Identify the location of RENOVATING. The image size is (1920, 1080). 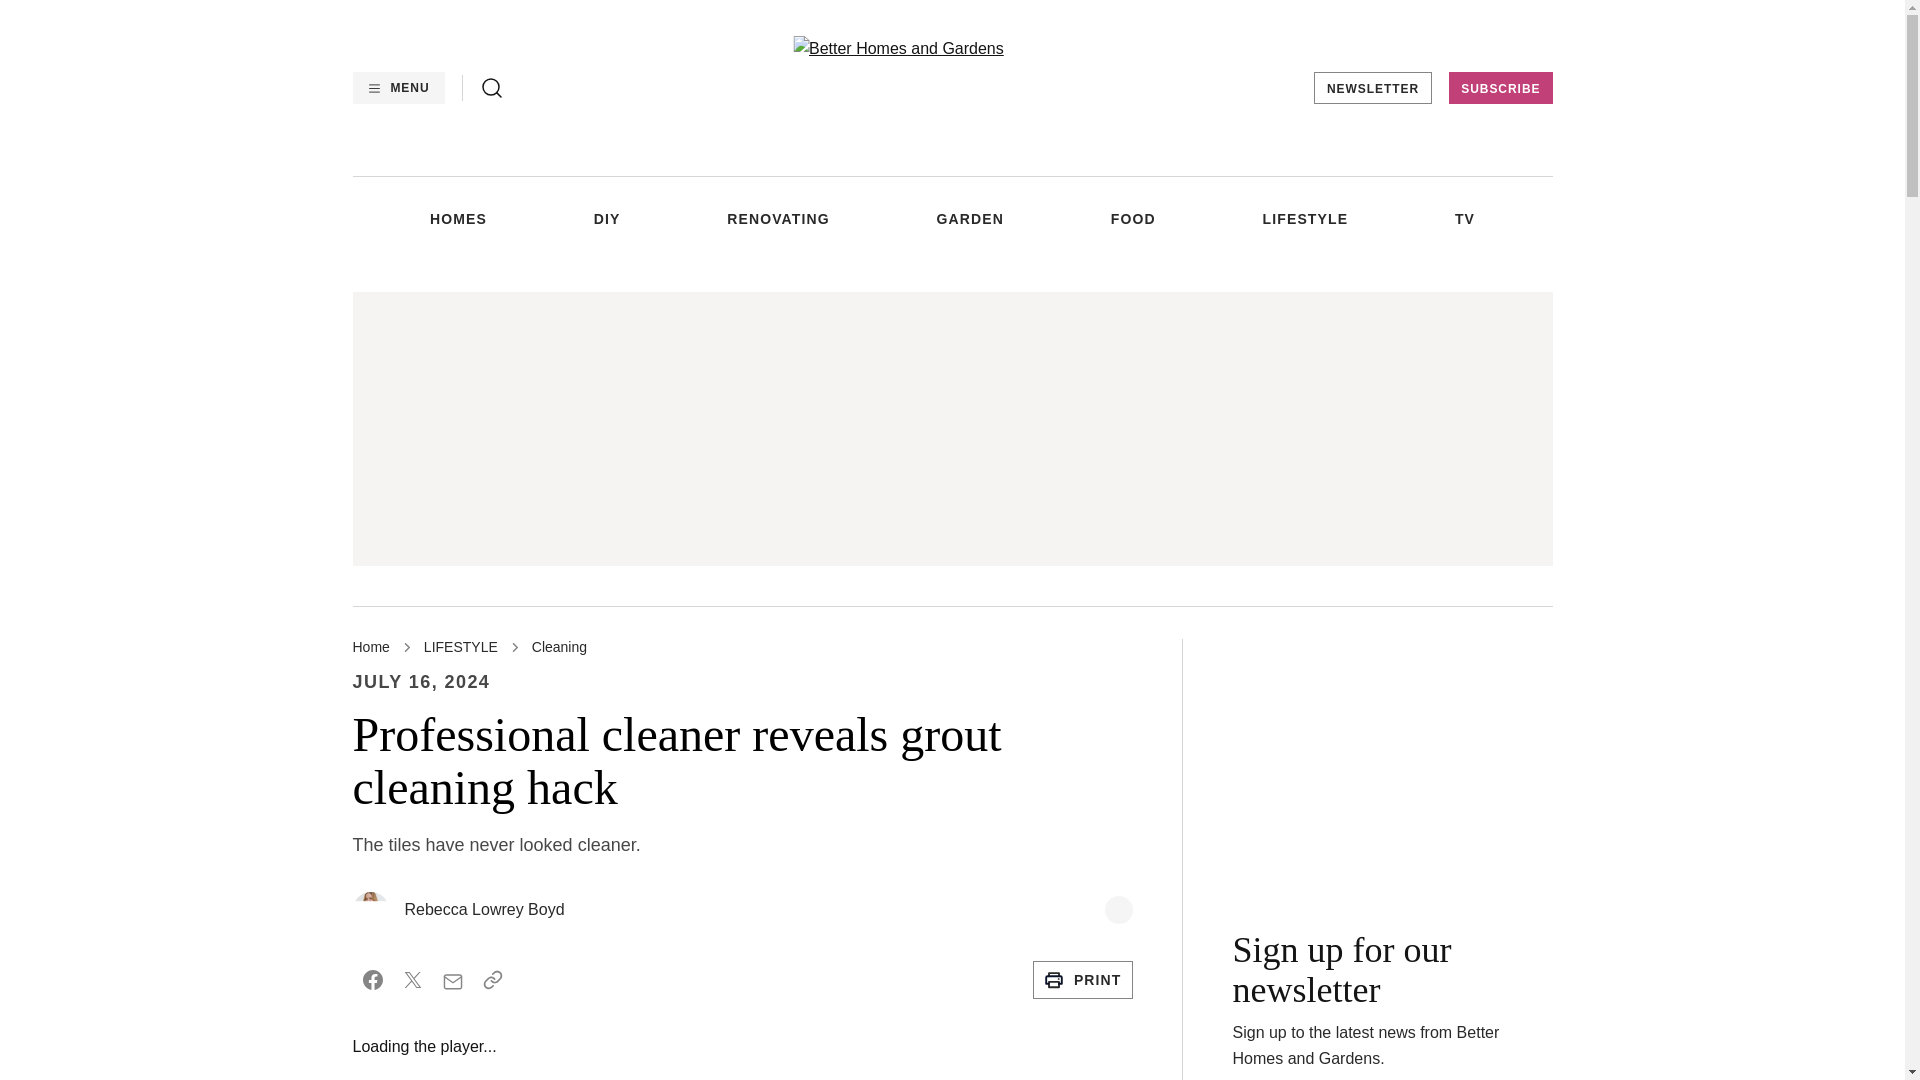
(778, 218).